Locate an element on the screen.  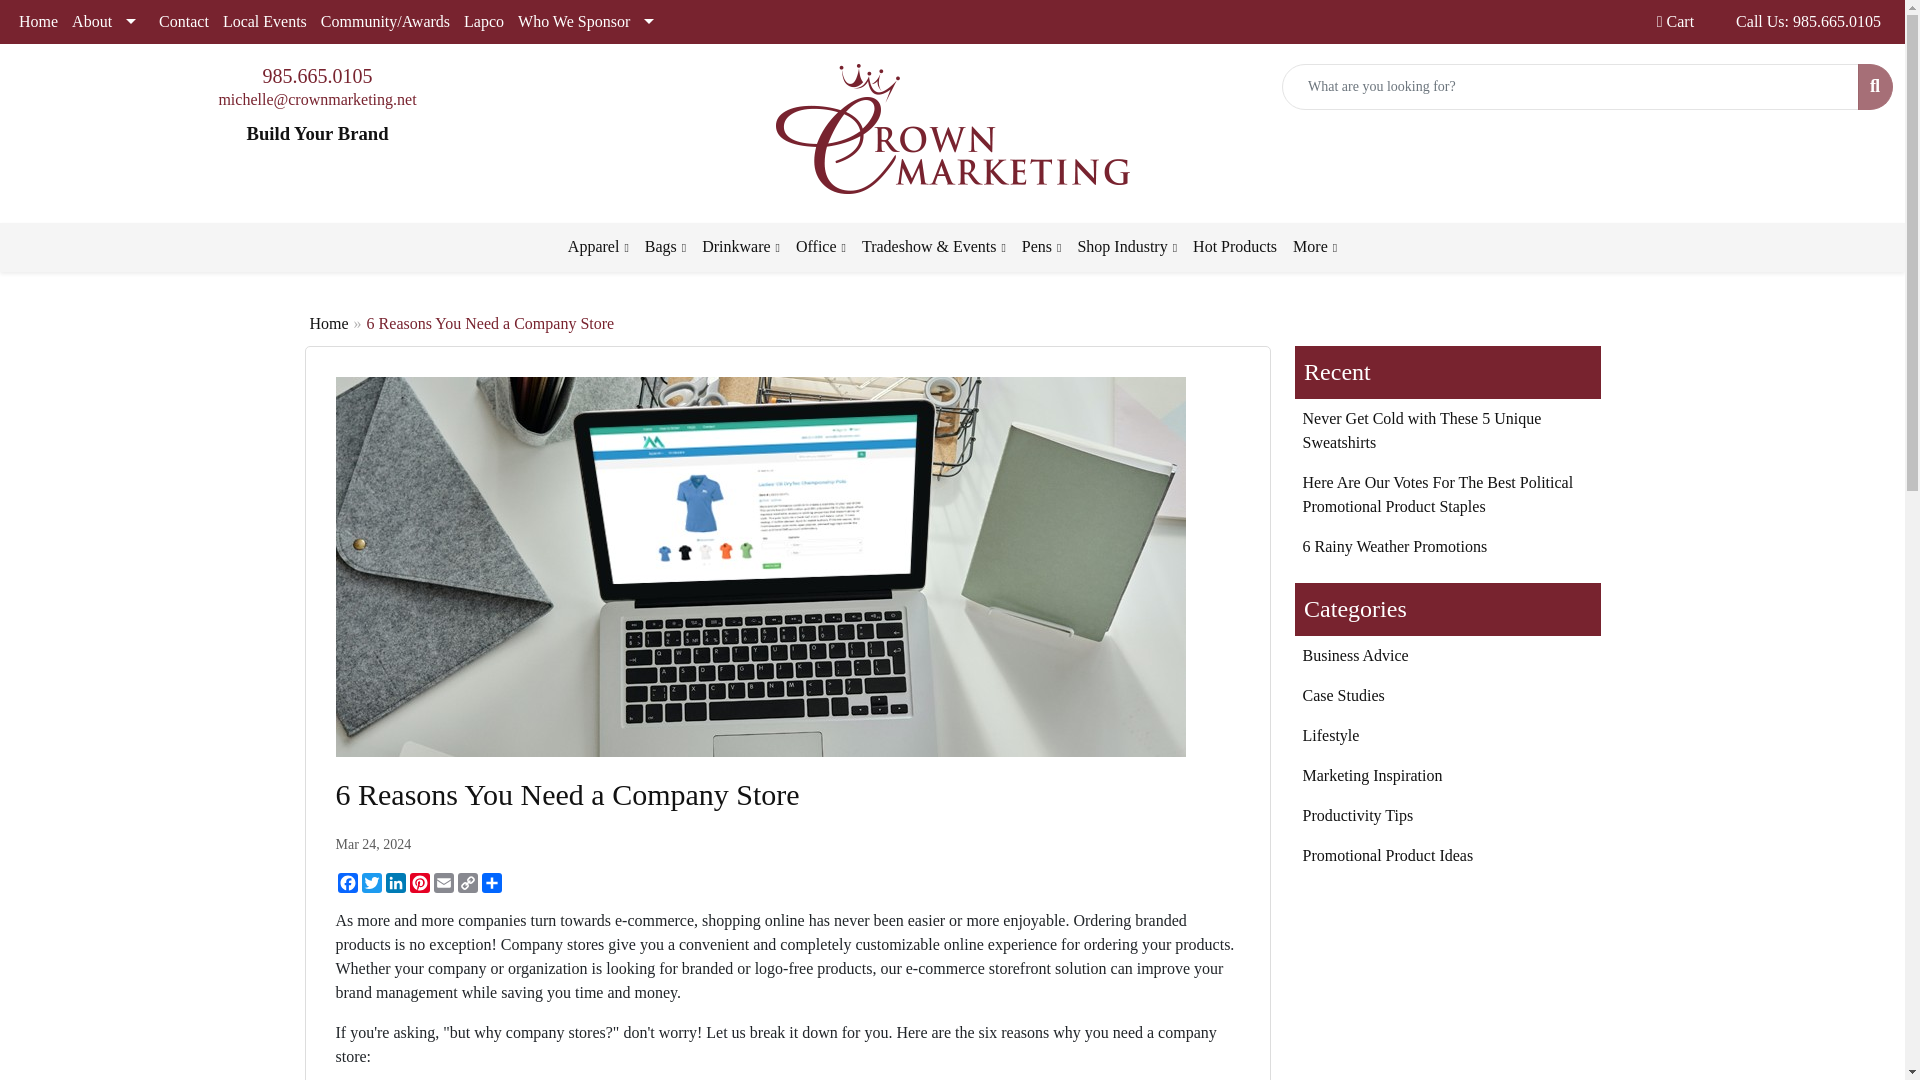
Call Us: 985.665.0105 is located at coordinates (1808, 22).